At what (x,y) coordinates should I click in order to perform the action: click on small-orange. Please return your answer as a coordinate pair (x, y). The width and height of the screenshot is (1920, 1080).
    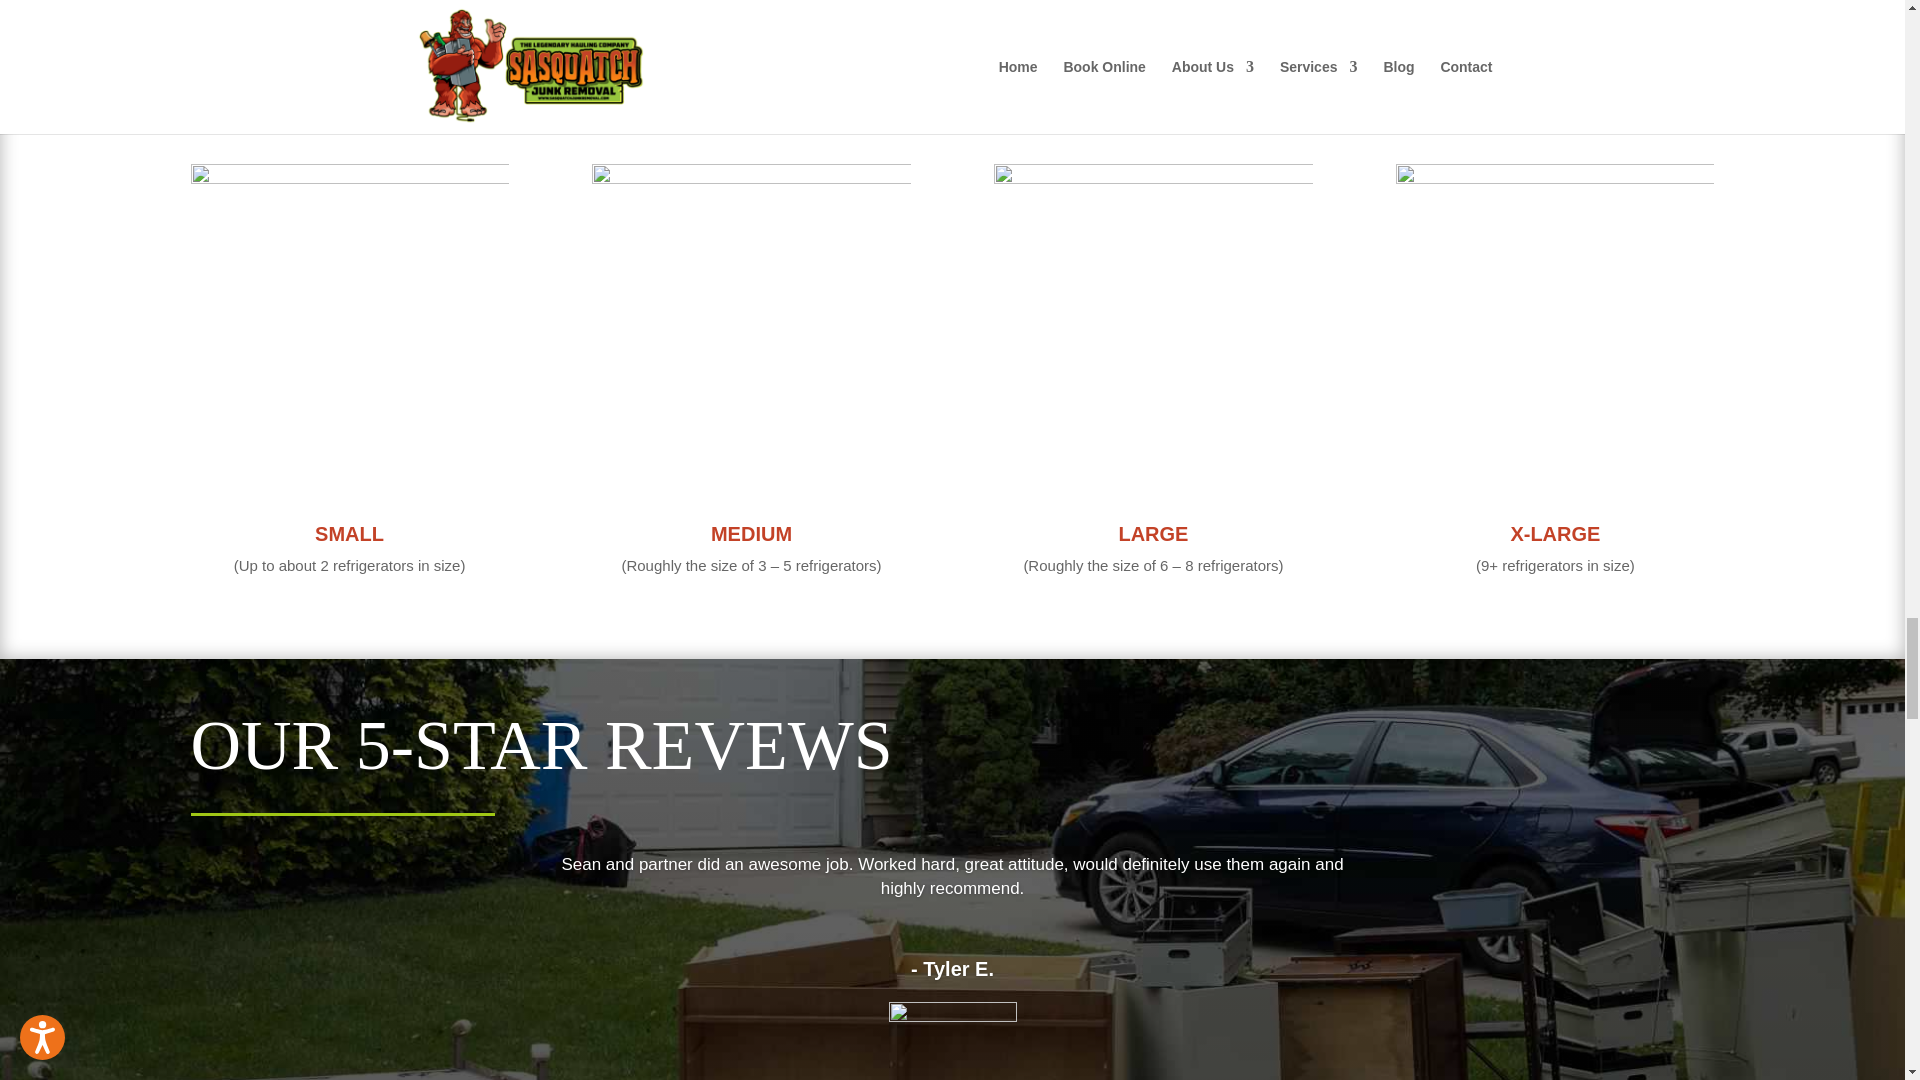
    Looking at the image, I should click on (349, 322).